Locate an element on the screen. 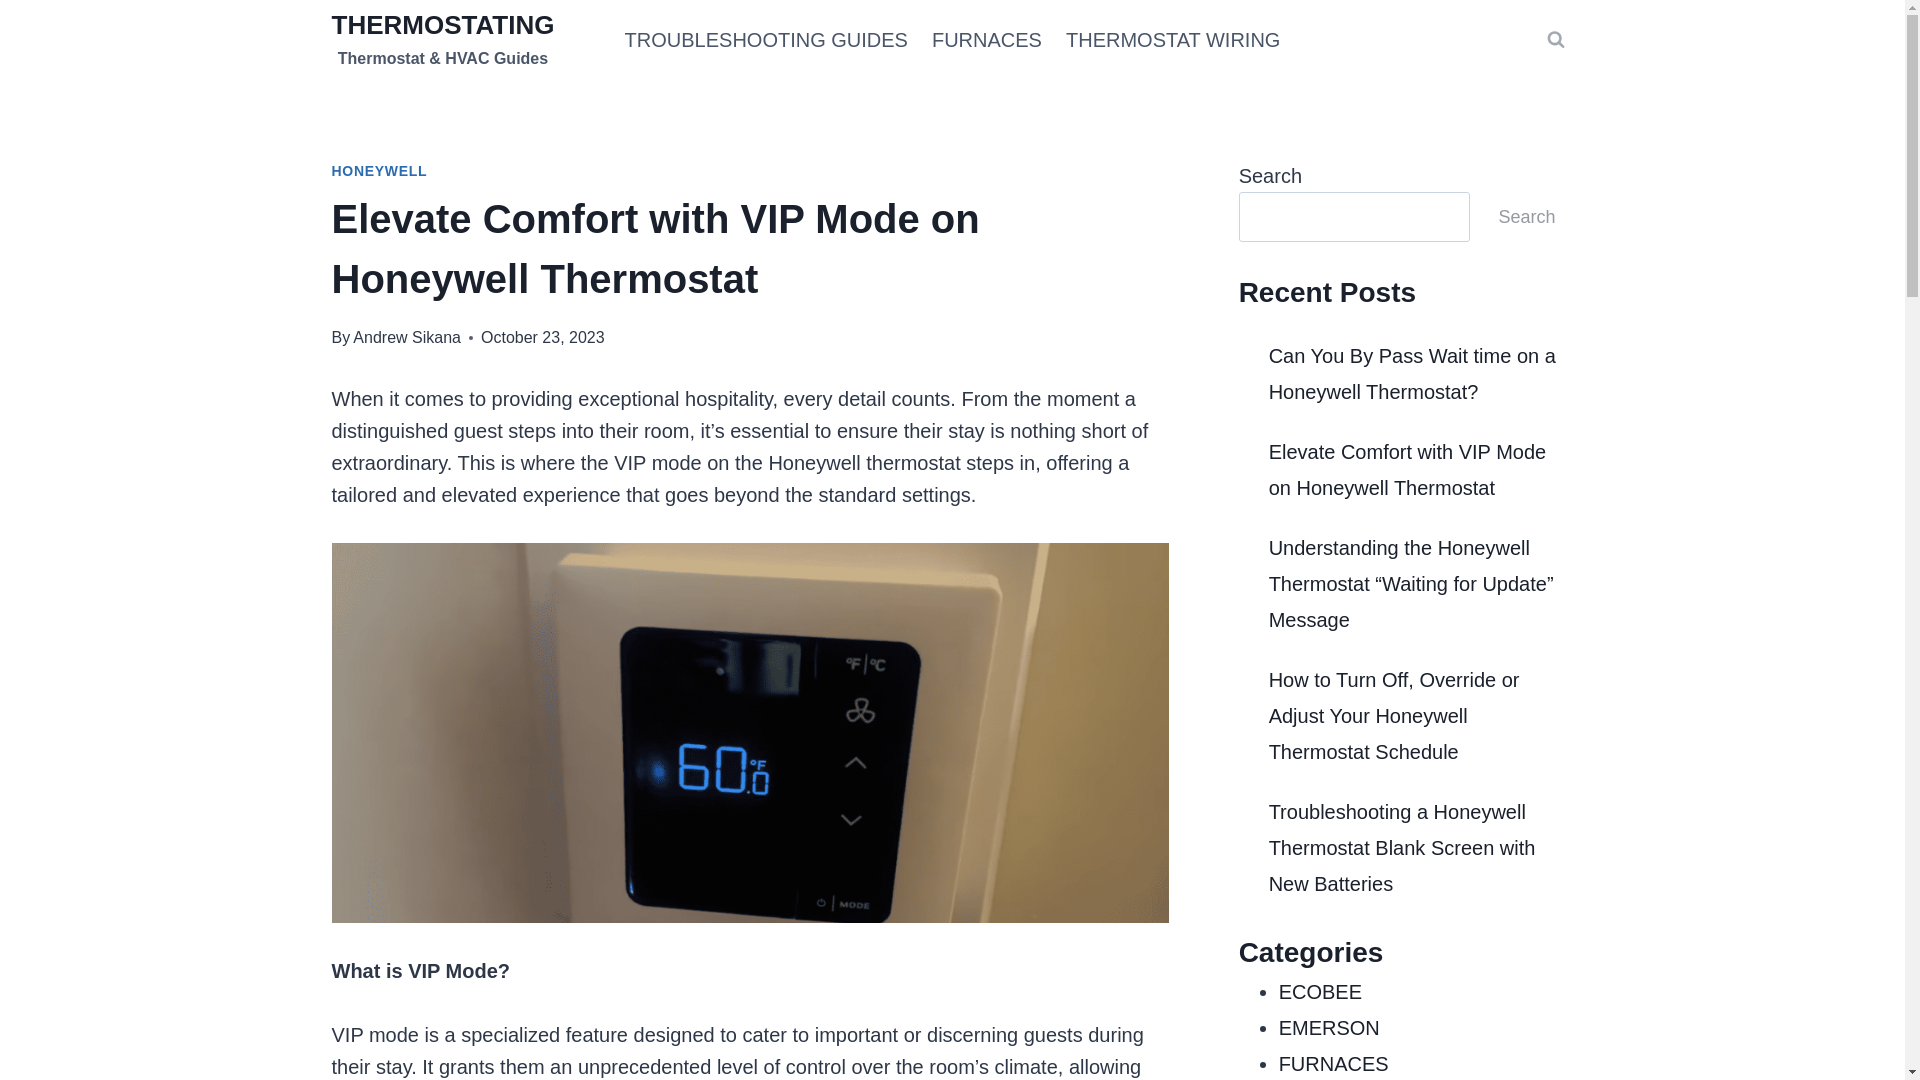  TROUBLESHOOTING GUIDES is located at coordinates (766, 40).